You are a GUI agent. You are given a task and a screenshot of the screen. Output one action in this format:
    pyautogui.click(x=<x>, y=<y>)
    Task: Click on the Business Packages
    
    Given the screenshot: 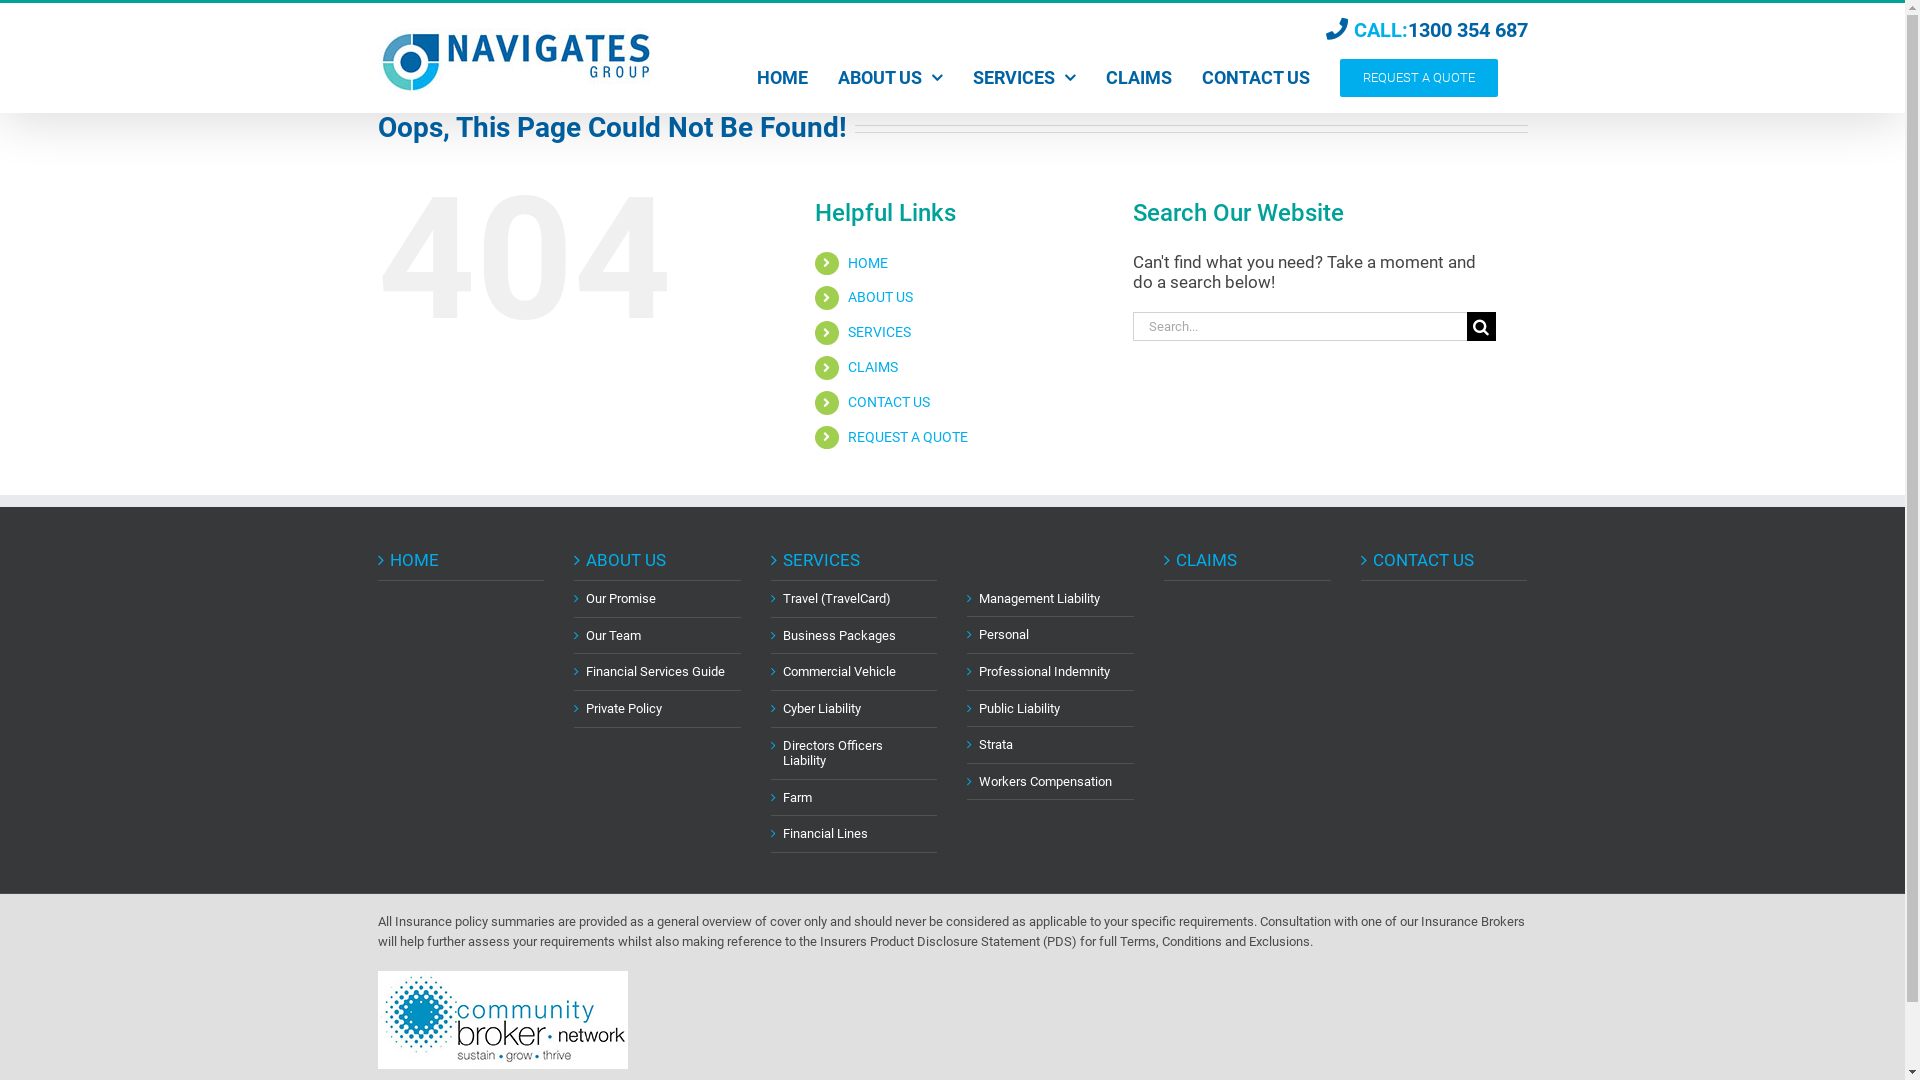 What is the action you would take?
    pyautogui.click(x=856, y=636)
    